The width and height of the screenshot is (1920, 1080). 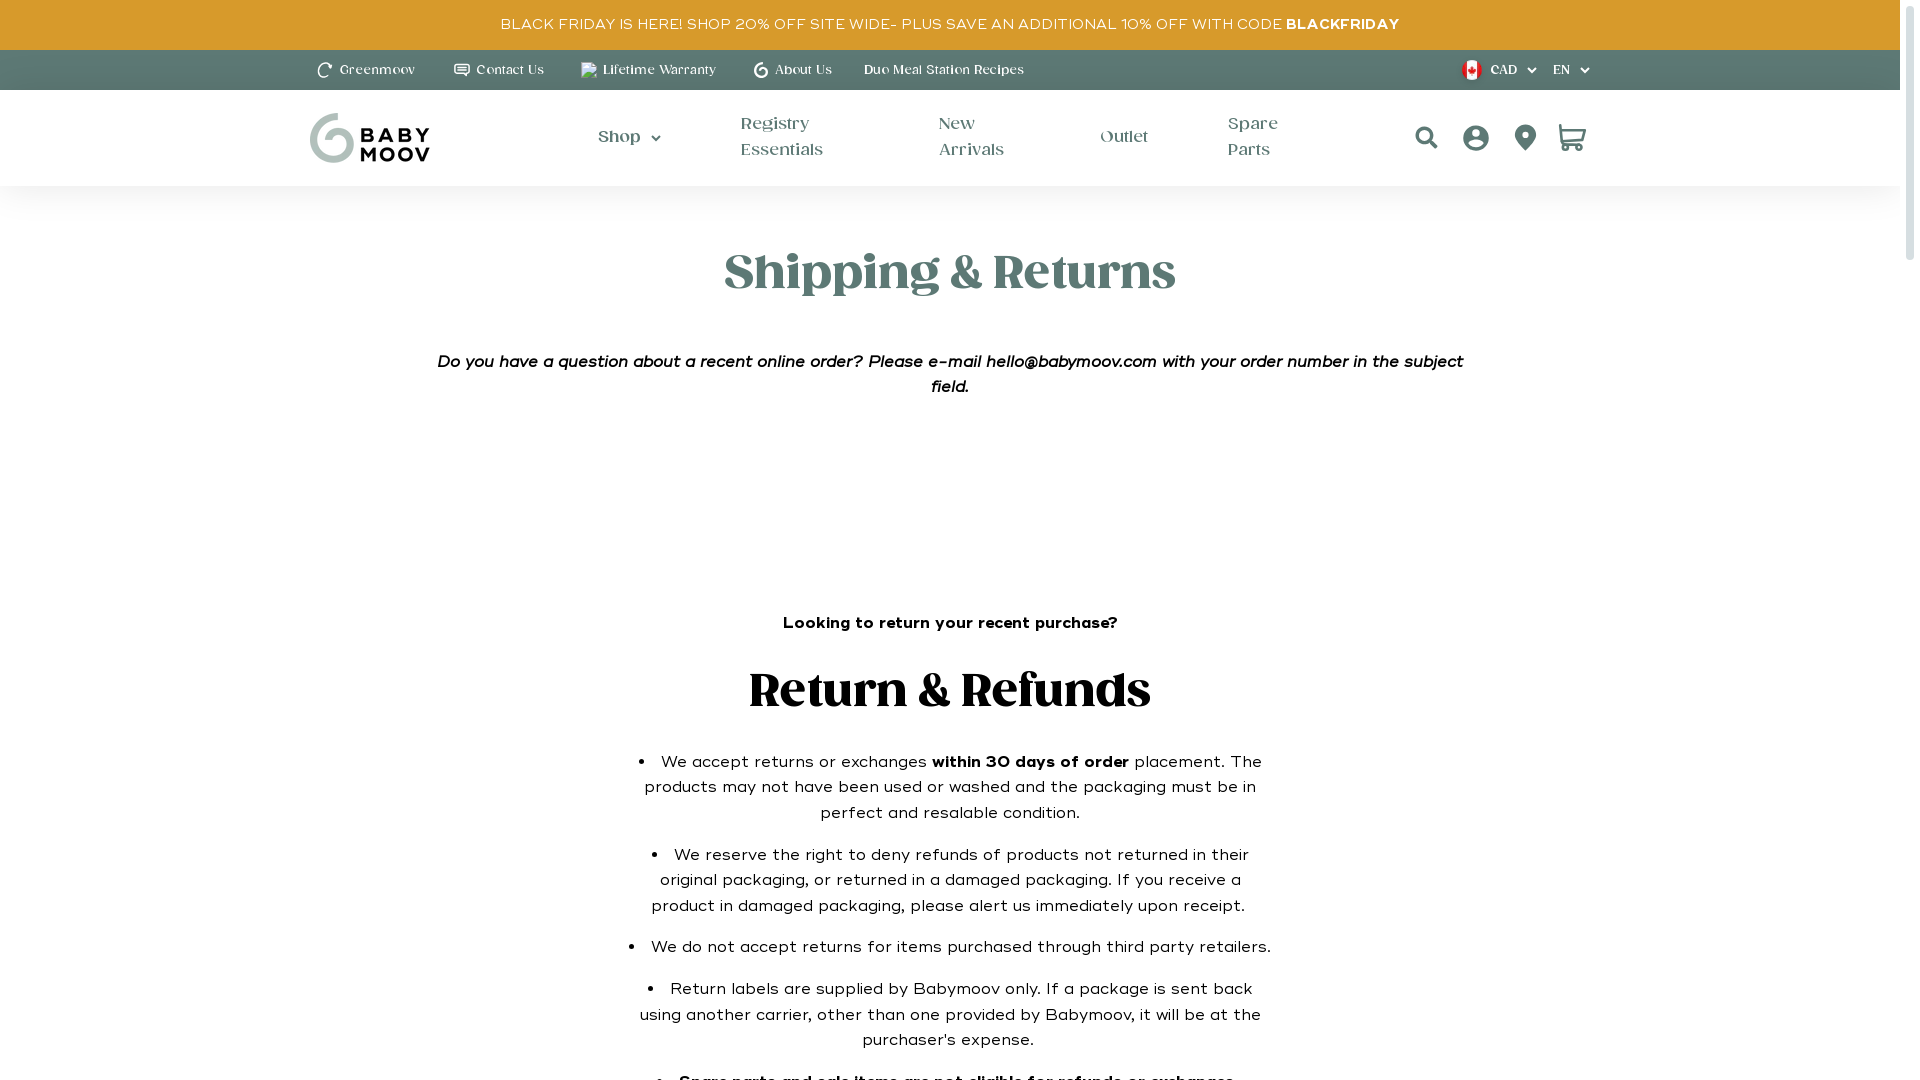 I want to click on Open account page, so click(x=1476, y=138).